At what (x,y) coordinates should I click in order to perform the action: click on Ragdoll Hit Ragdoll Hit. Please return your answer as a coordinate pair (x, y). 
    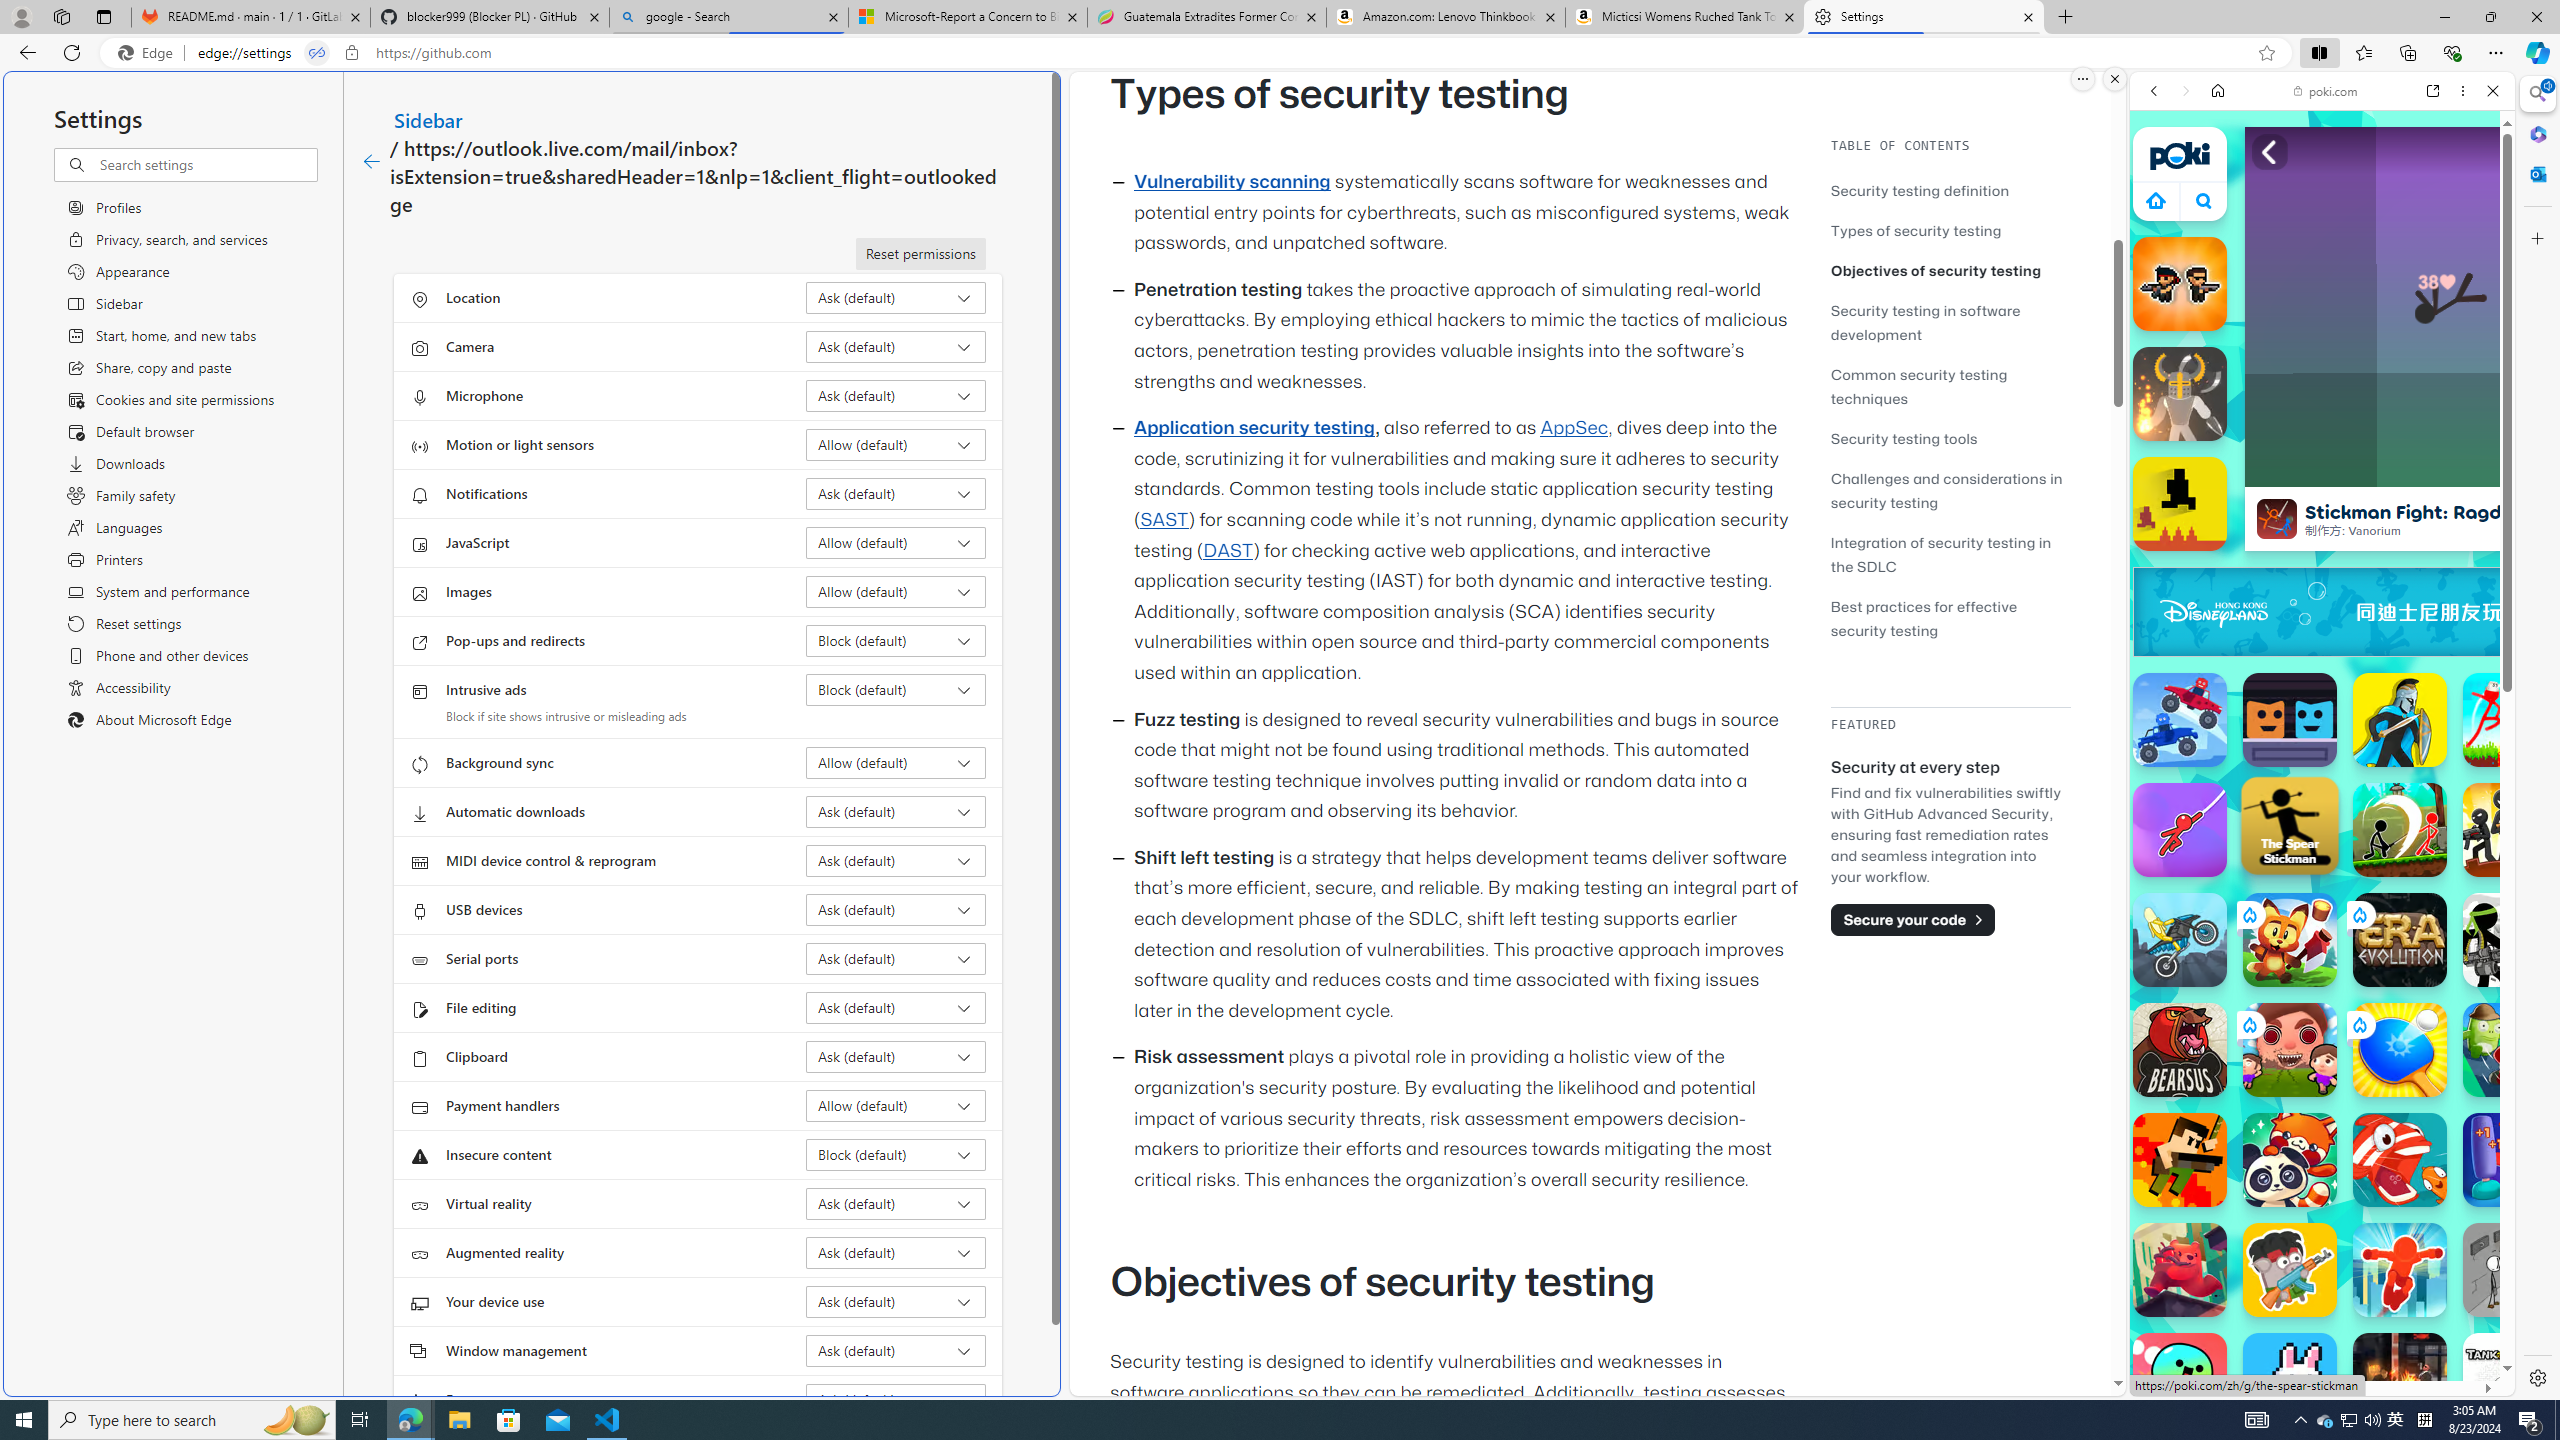
    Looking at the image, I should click on (2180, 394).